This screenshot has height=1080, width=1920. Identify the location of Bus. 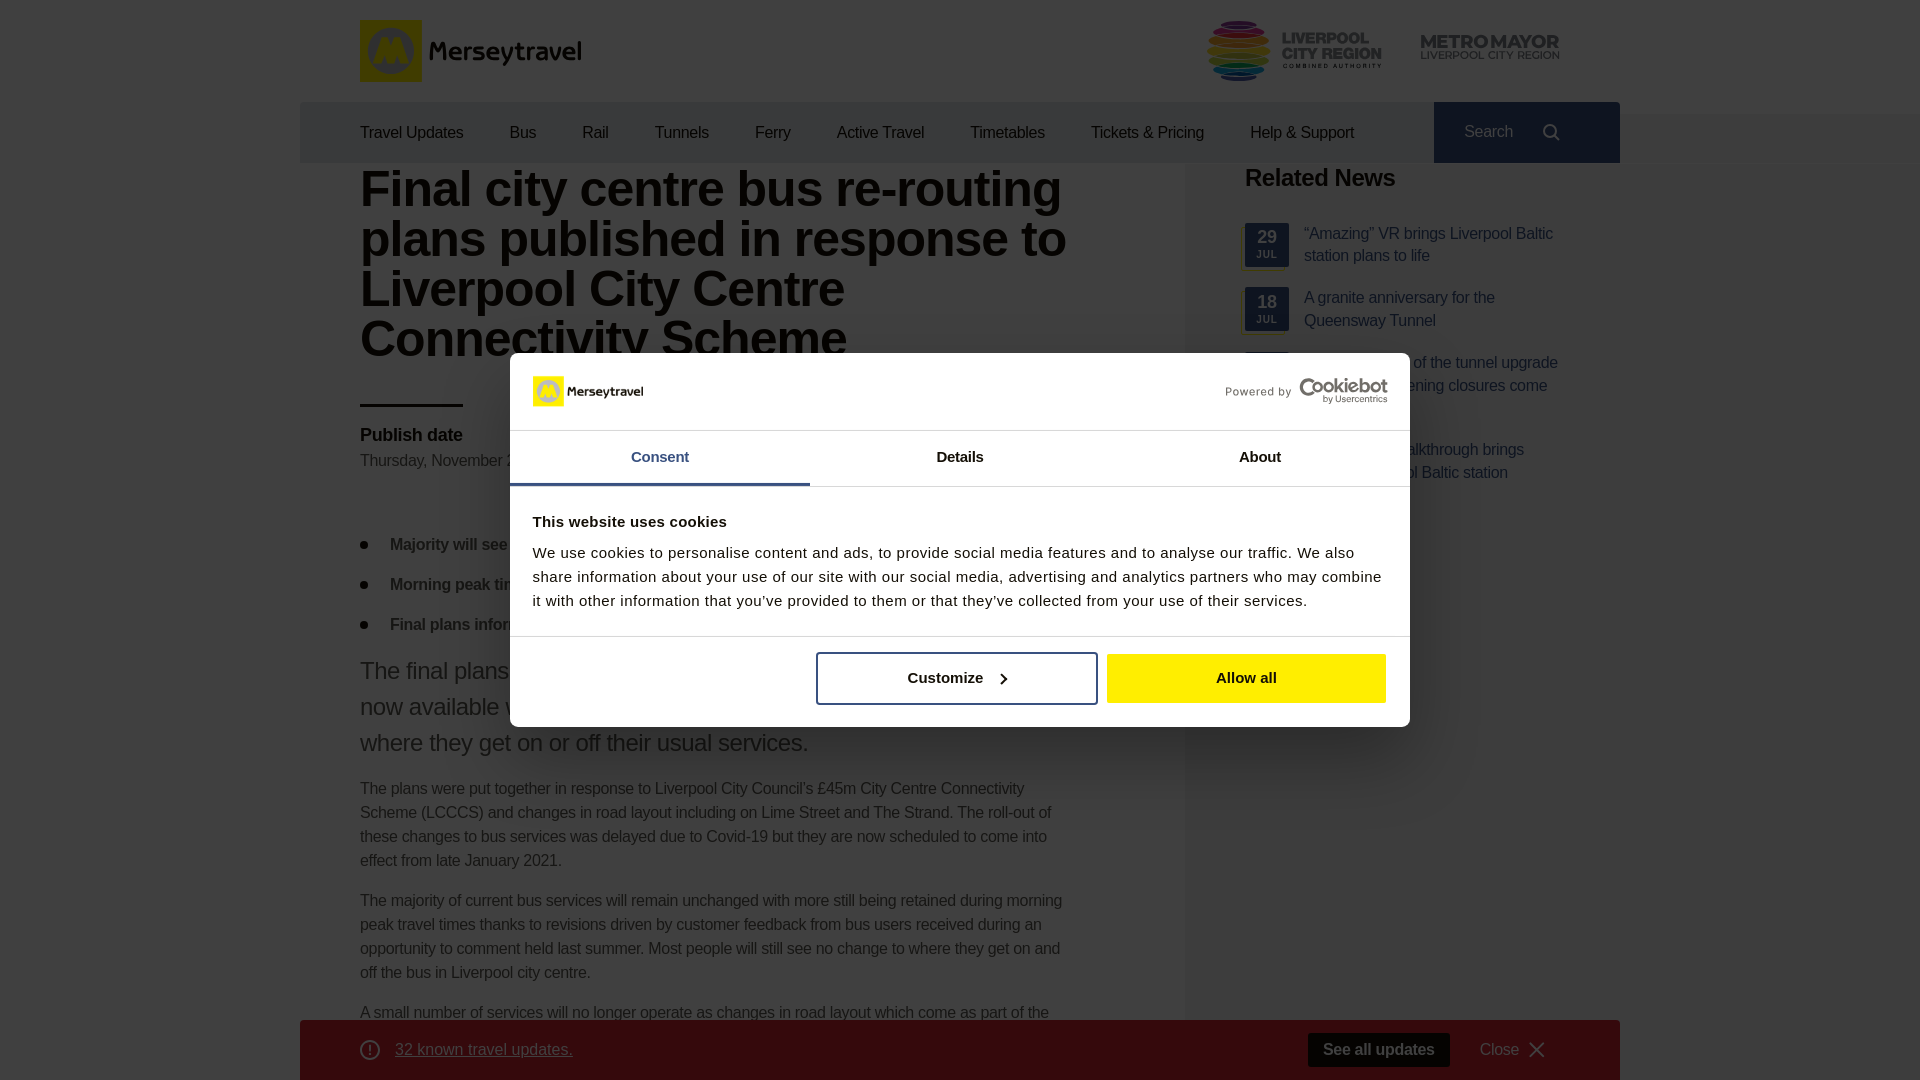
(522, 132).